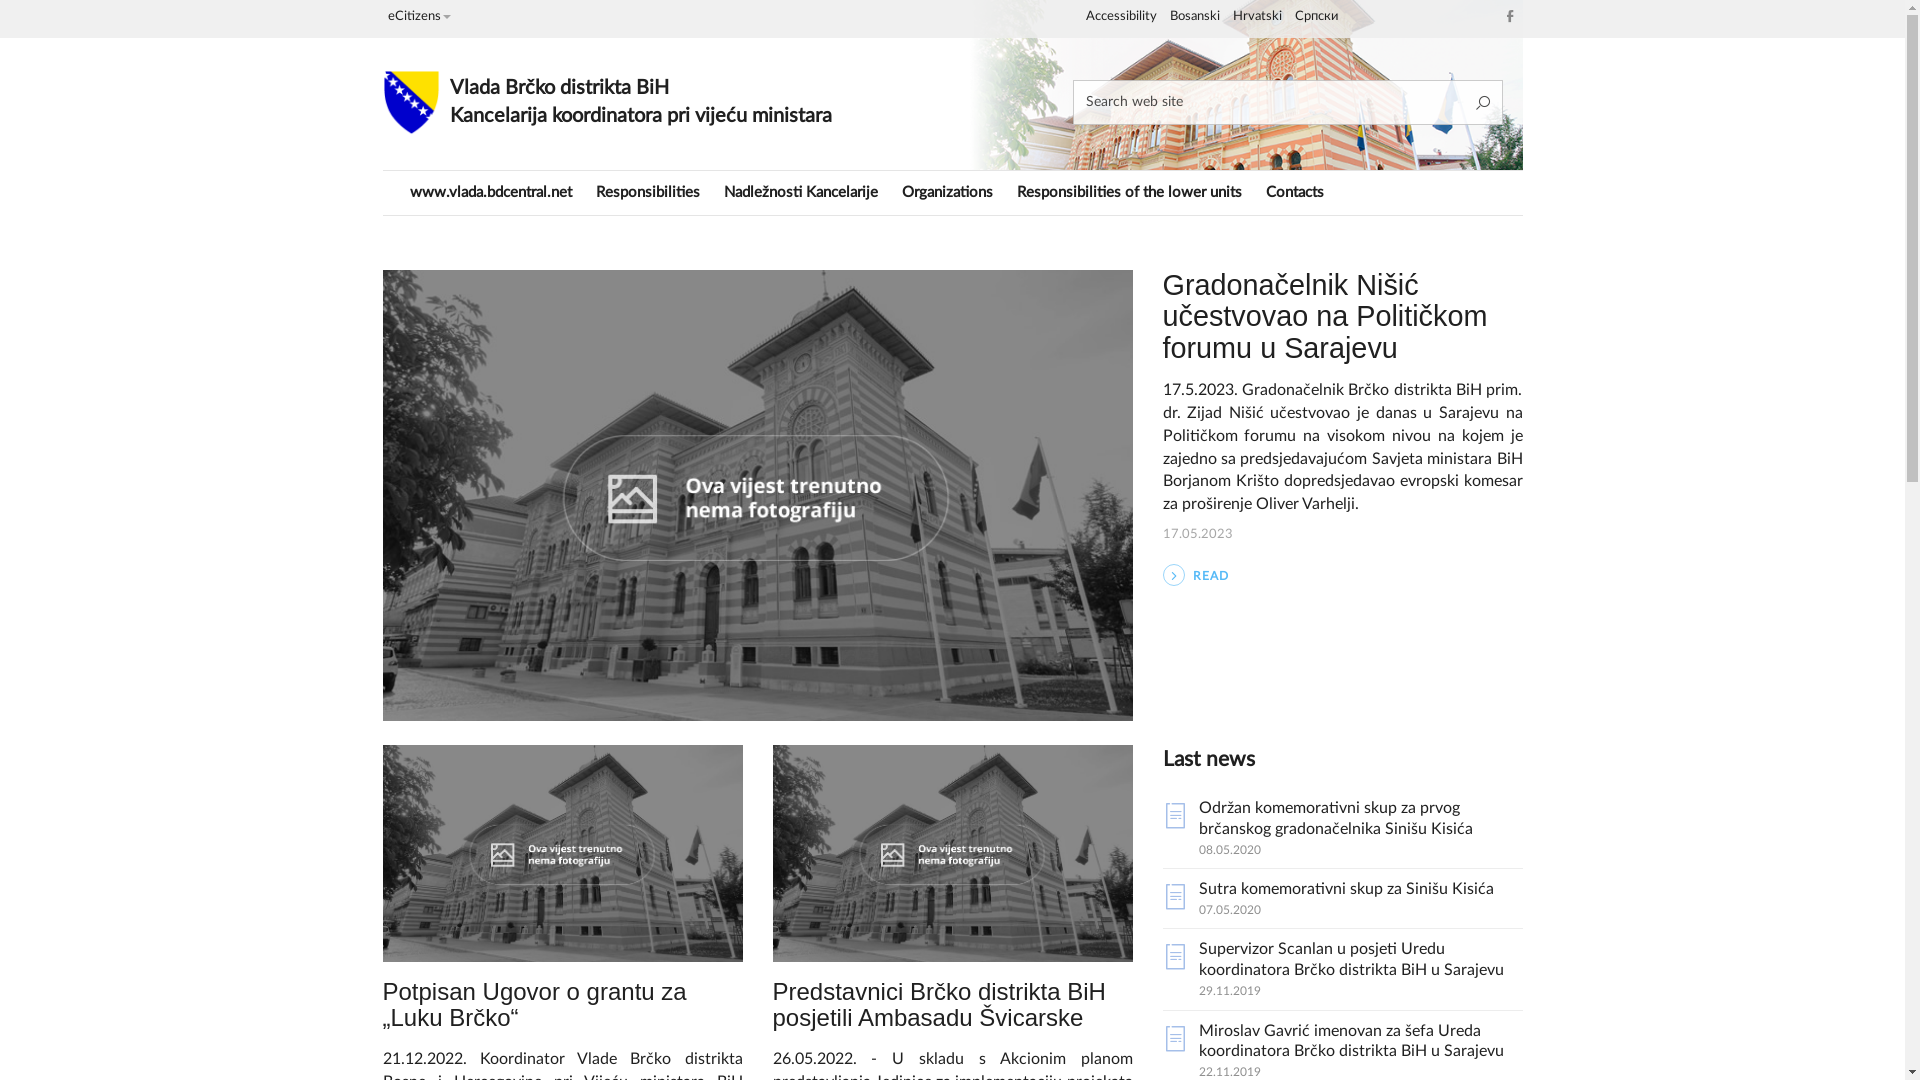 This screenshot has height=1080, width=1920. Describe the element at coordinates (1295, 193) in the screenshot. I see `Contacts` at that location.